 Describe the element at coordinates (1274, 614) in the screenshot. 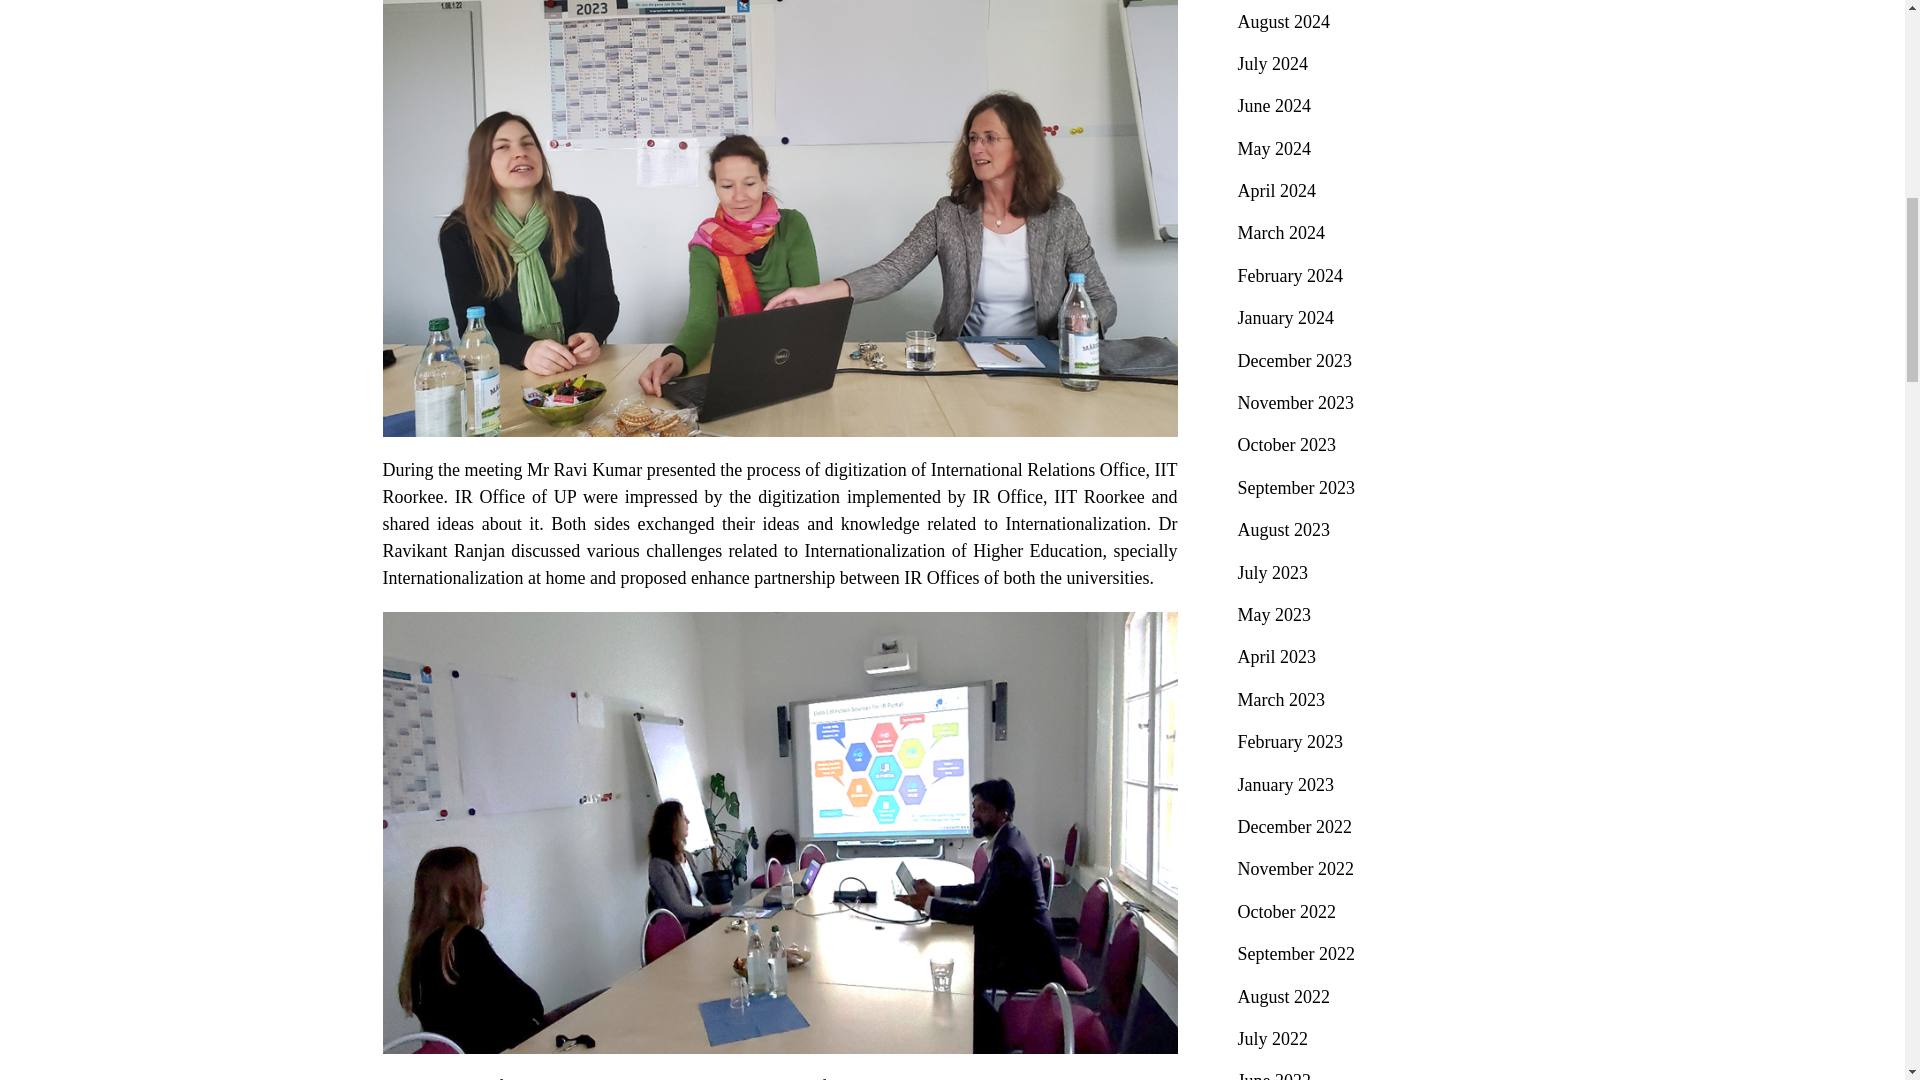

I see `May 2023` at that location.